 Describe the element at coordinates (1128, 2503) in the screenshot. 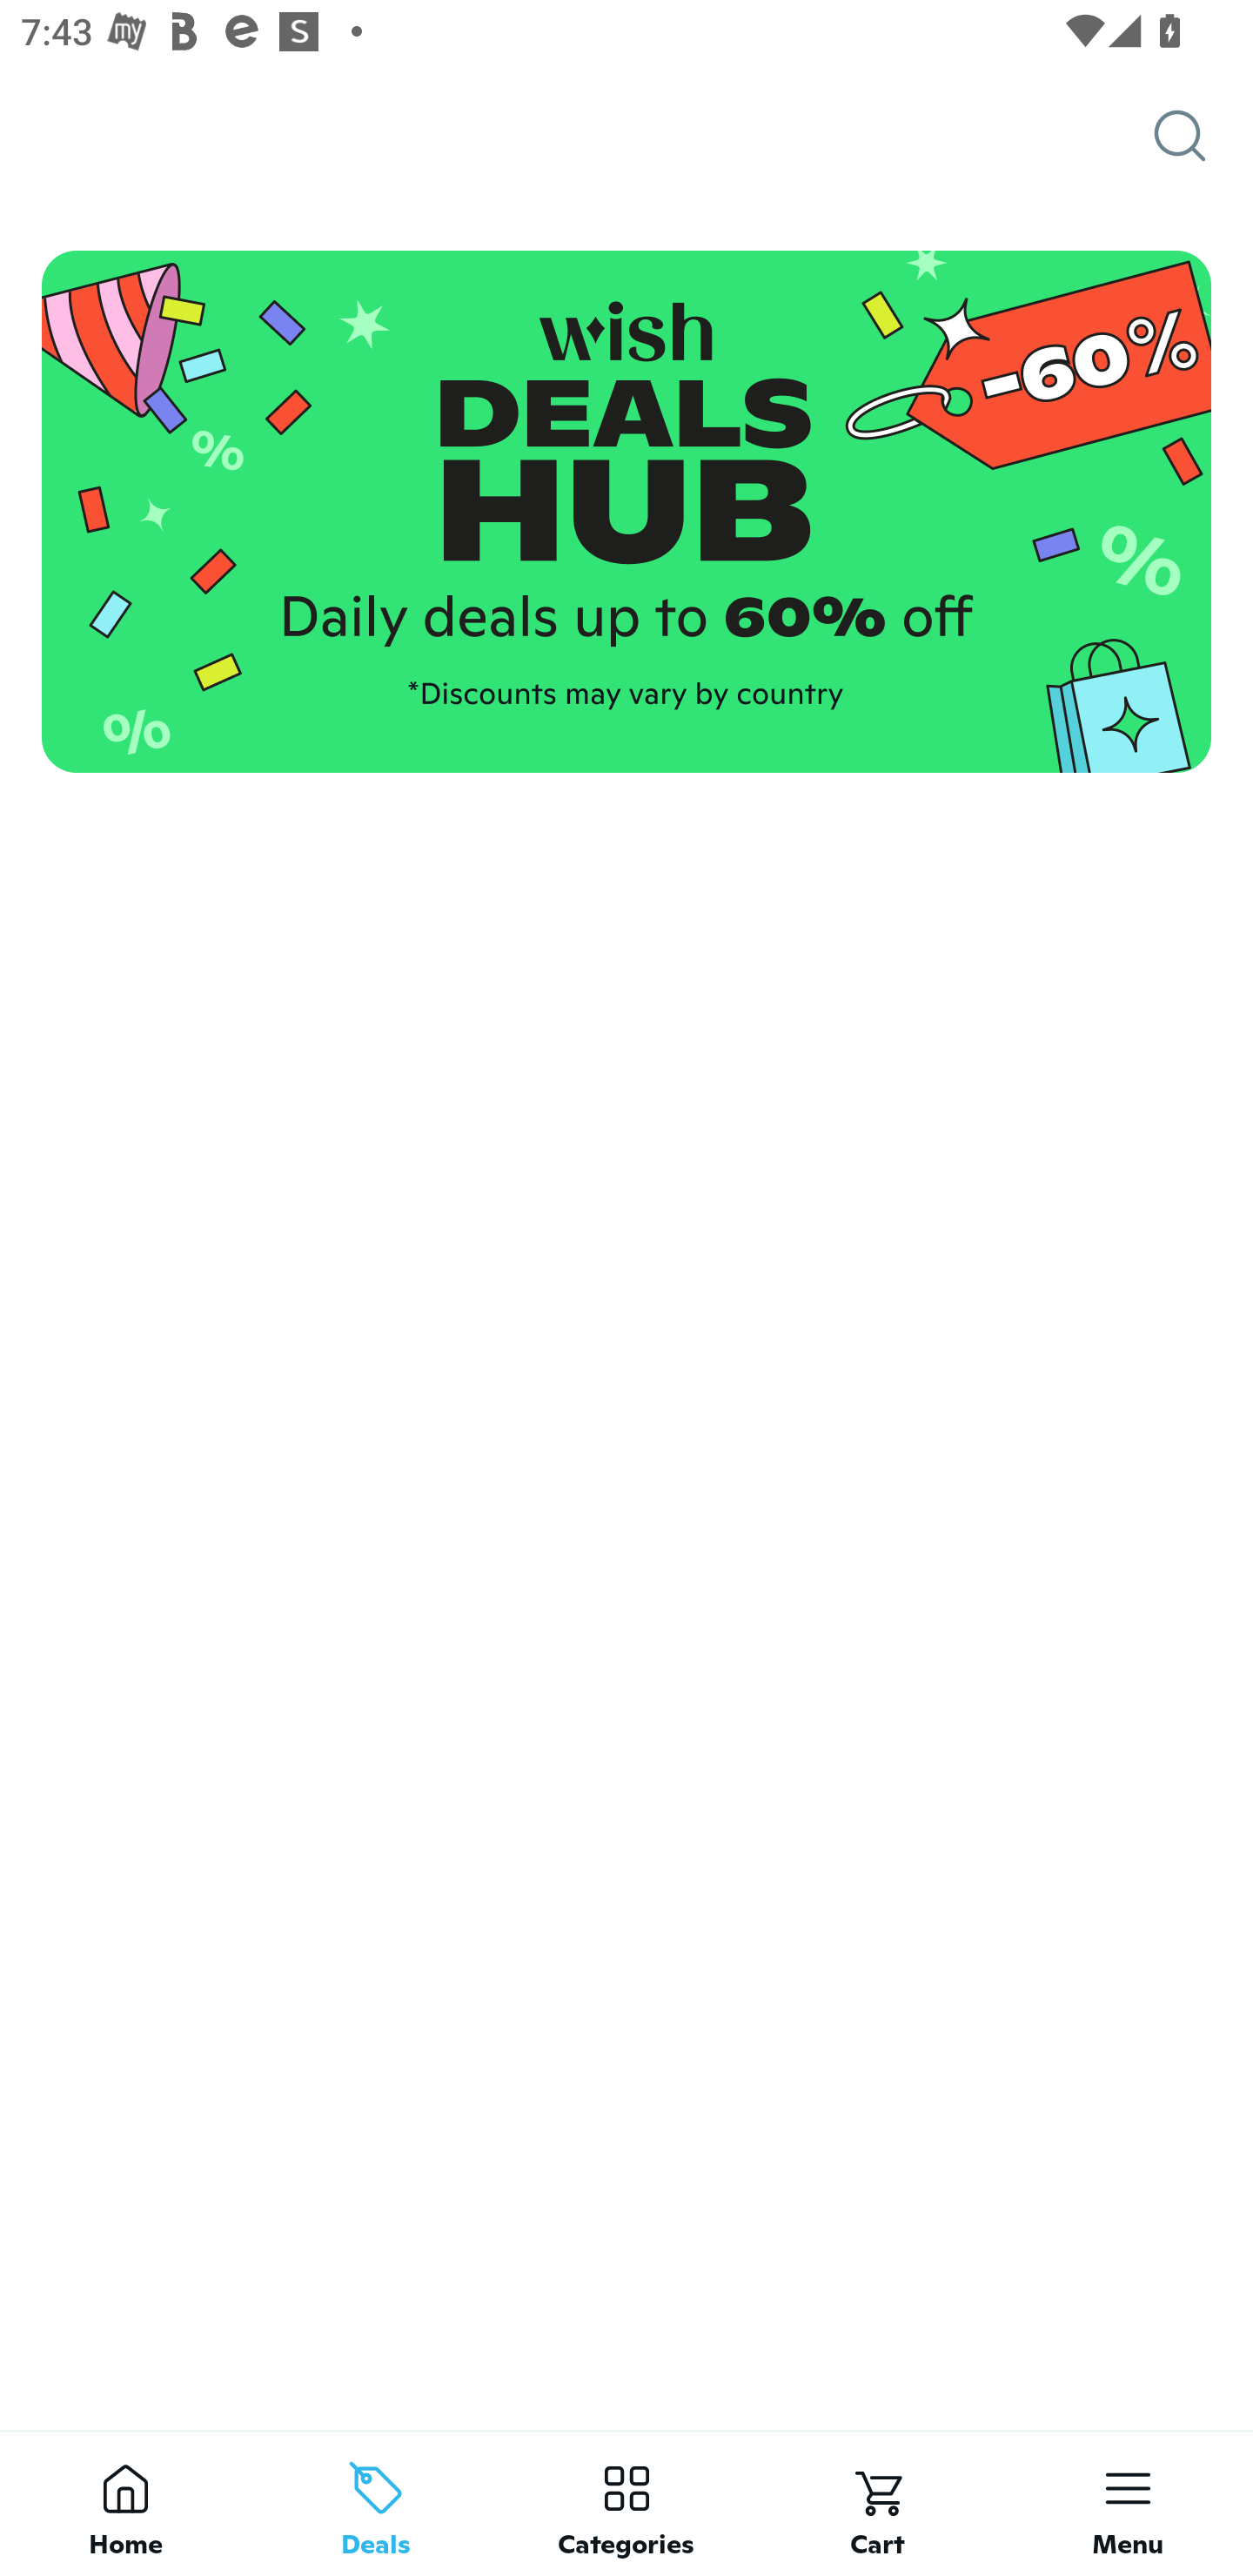

I see `Menu` at that location.